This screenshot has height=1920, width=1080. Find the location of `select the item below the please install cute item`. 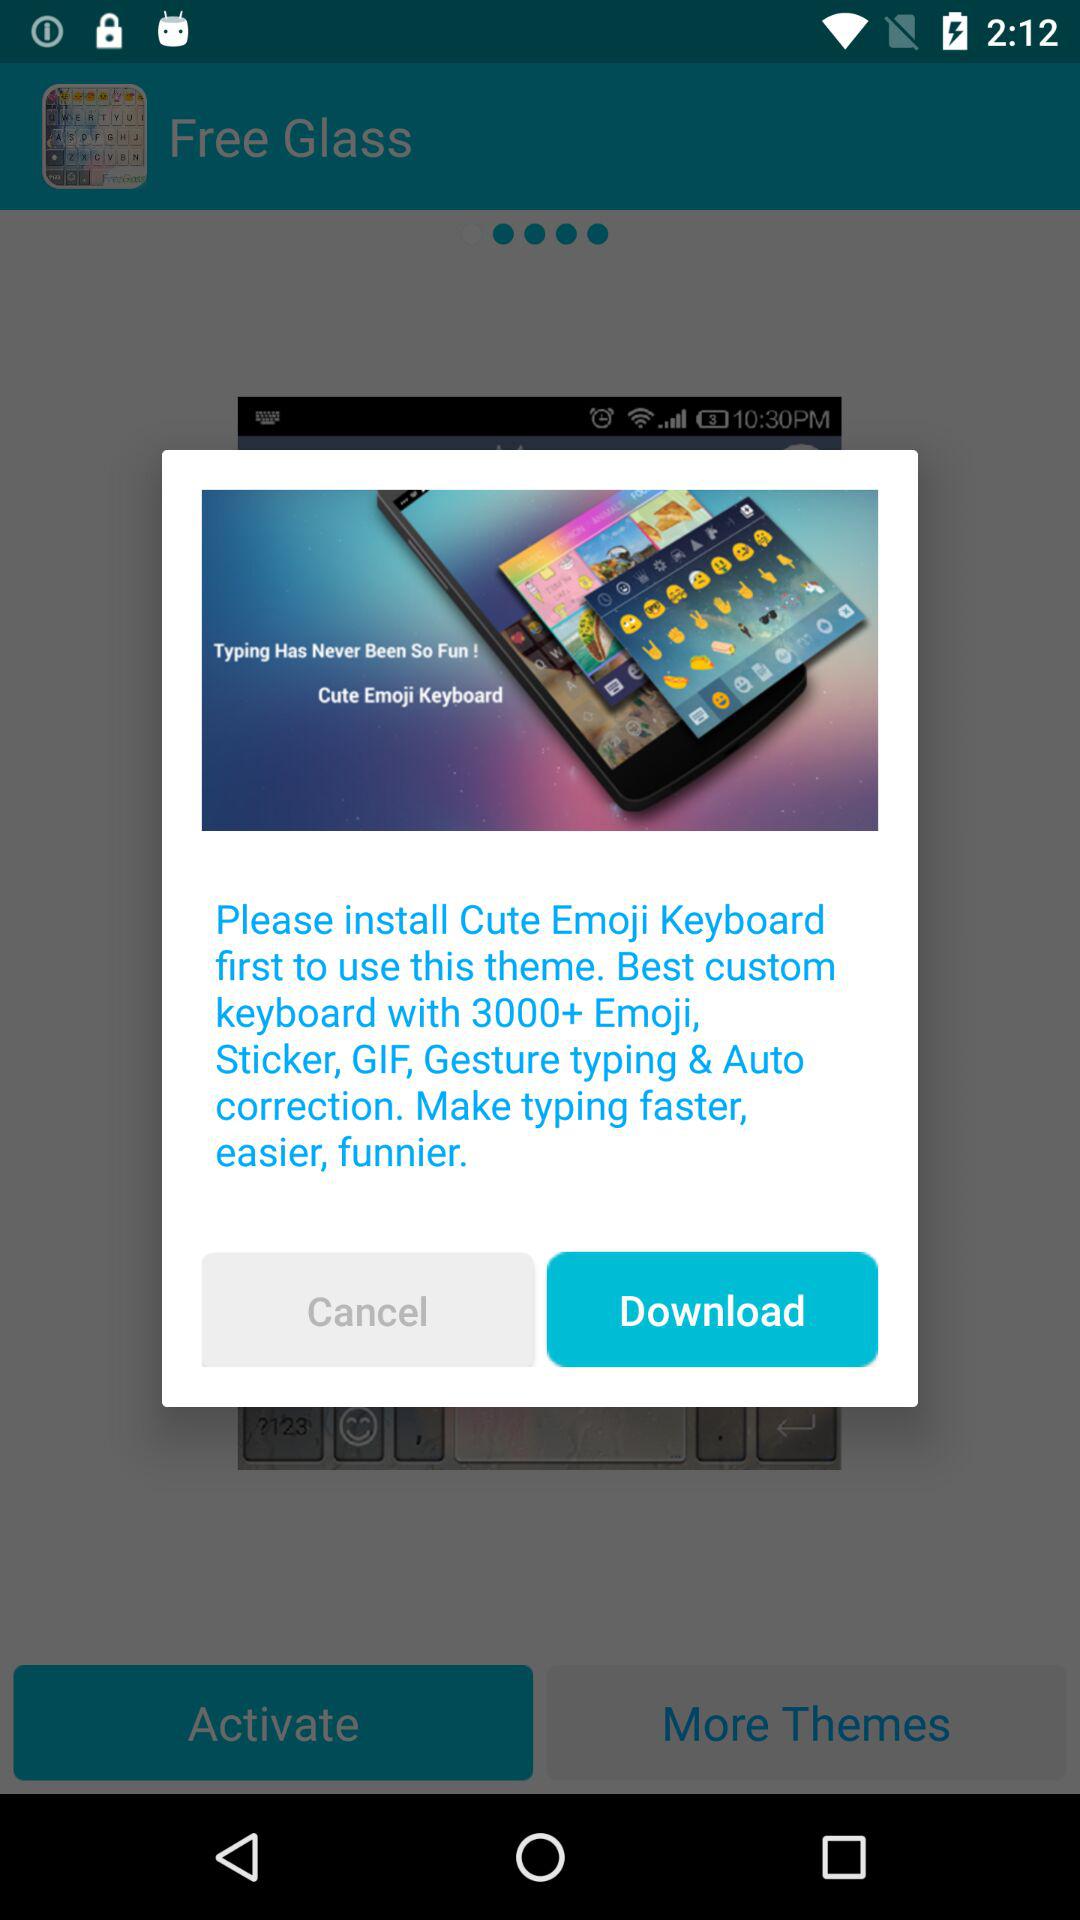

select the item below the please install cute item is located at coordinates (712, 1309).